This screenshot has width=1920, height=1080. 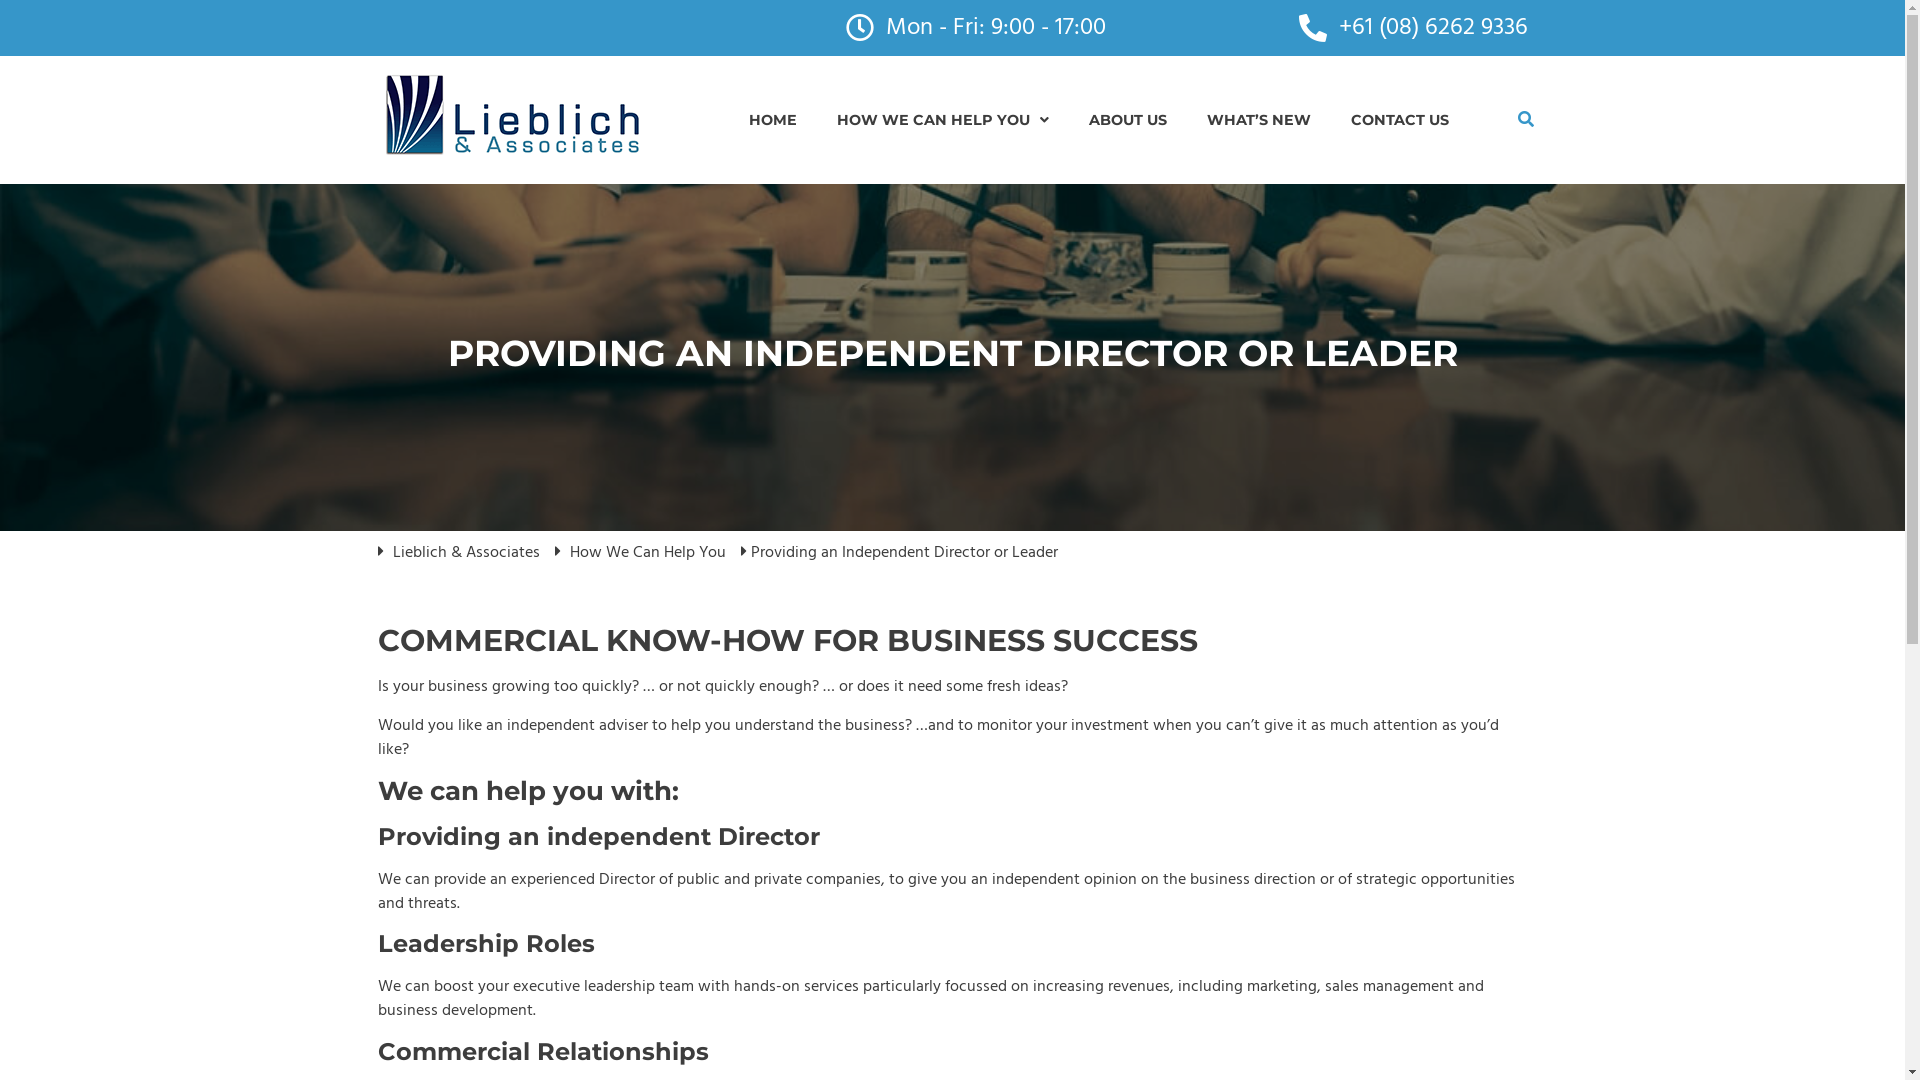 I want to click on ABOUT US, so click(x=1128, y=120).